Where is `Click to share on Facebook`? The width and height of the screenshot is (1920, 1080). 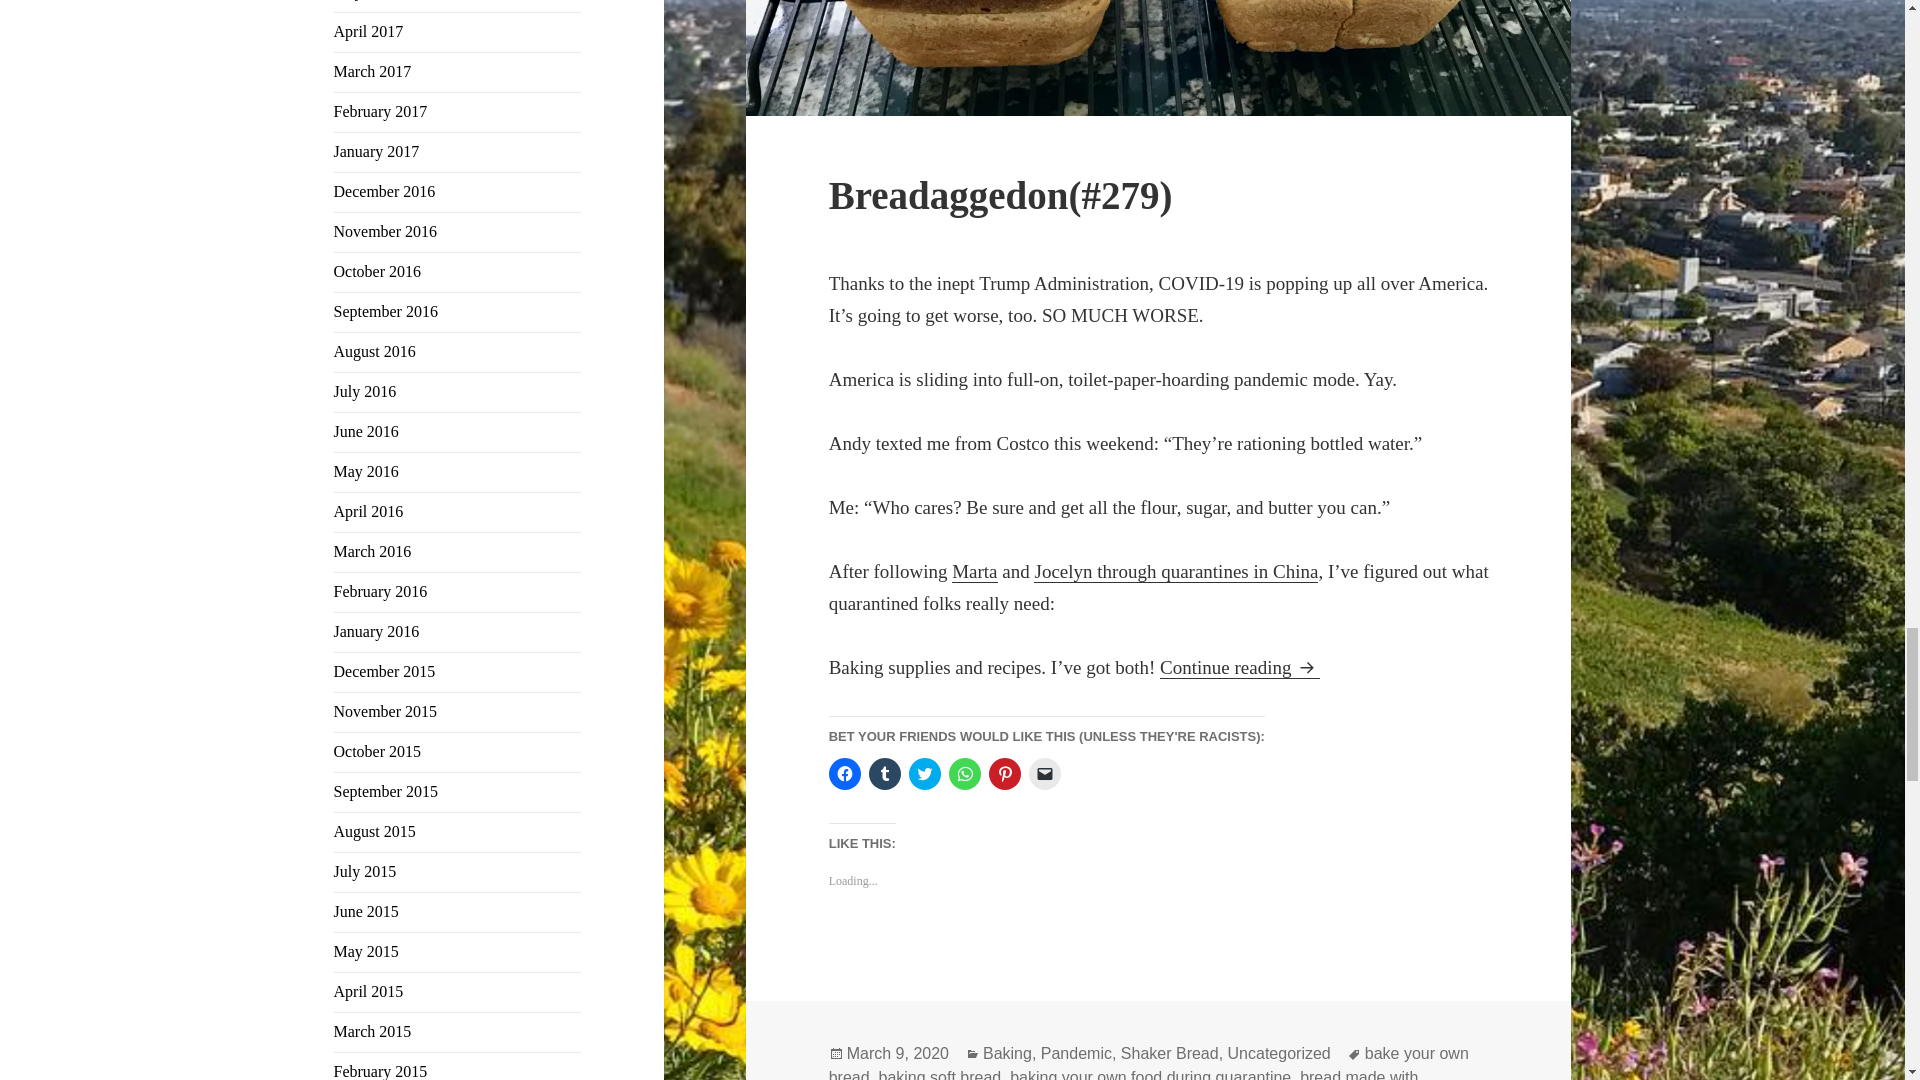
Click to share on Facebook is located at coordinates (844, 774).